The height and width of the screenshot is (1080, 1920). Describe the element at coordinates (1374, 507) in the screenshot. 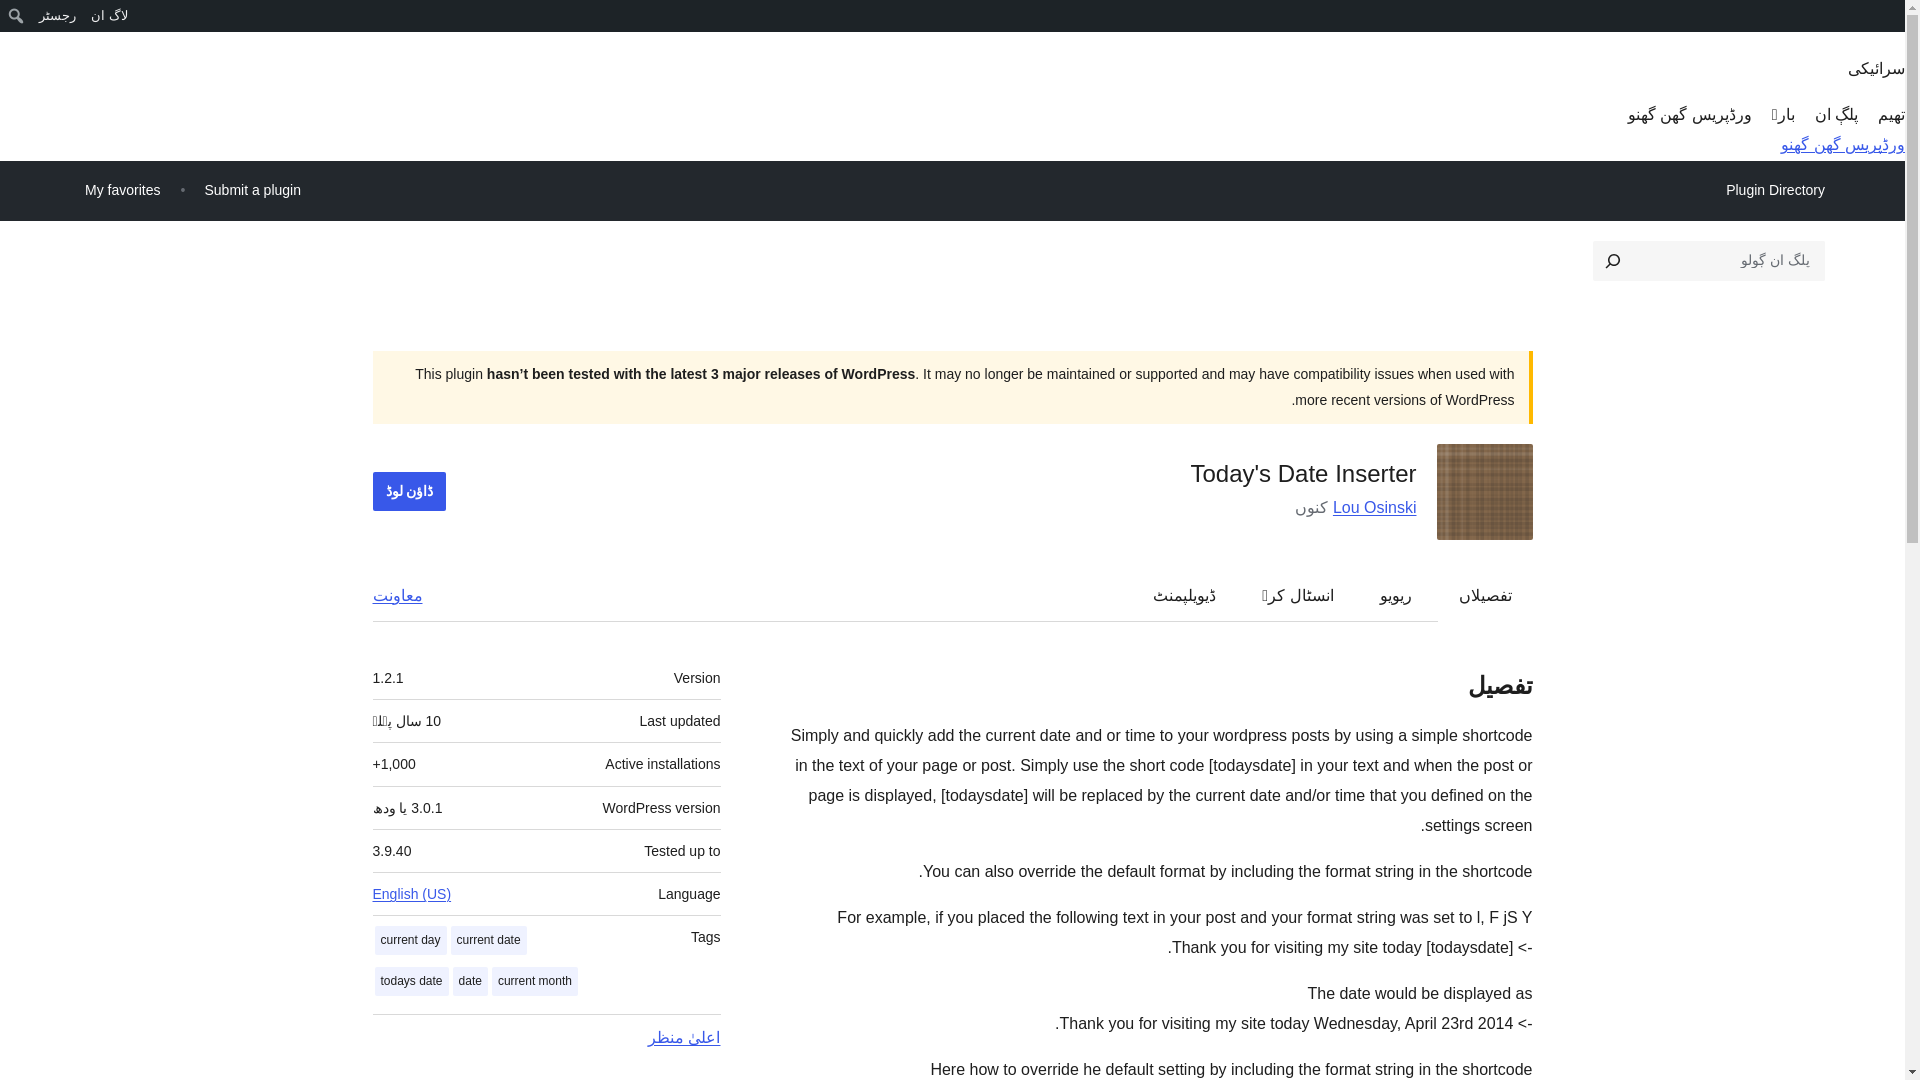

I see `Lou Osinski` at that location.